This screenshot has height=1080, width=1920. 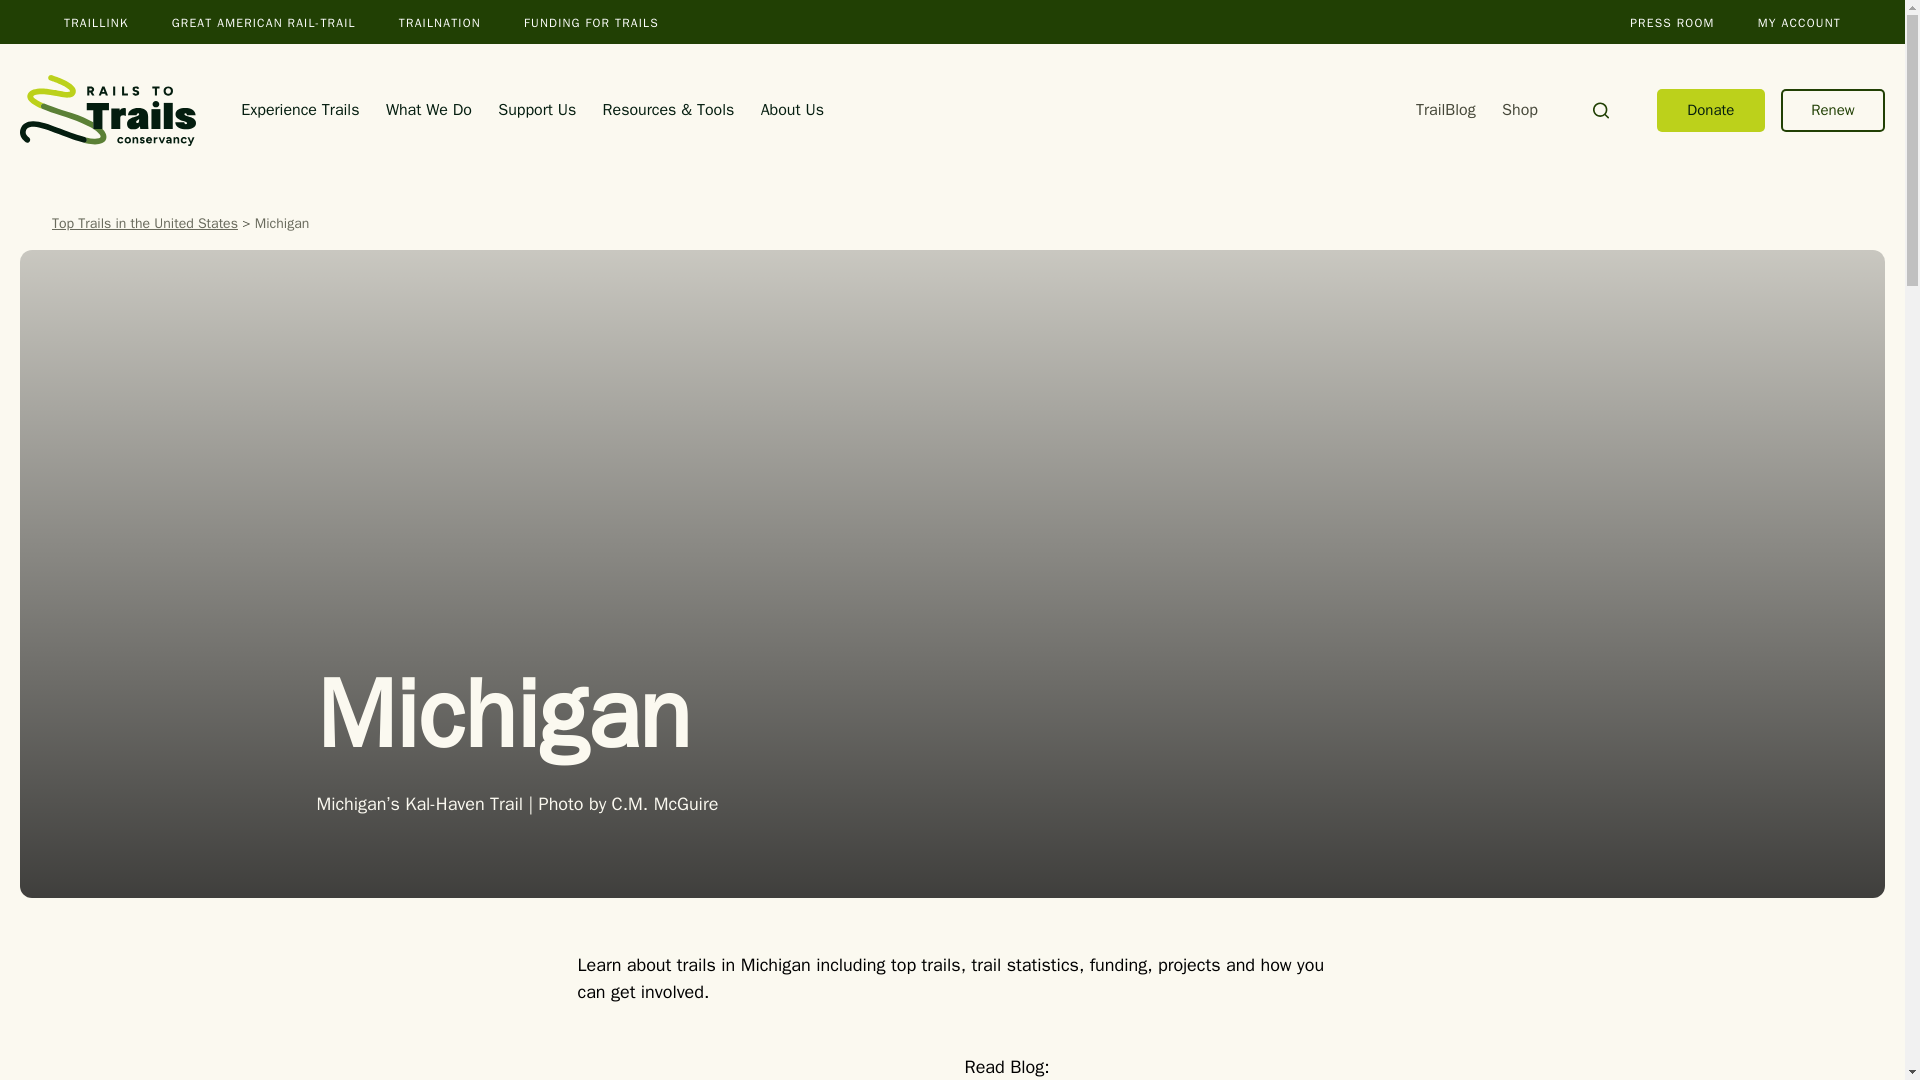 What do you see at coordinates (792, 110) in the screenshot?
I see `About Us` at bounding box center [792, 110].